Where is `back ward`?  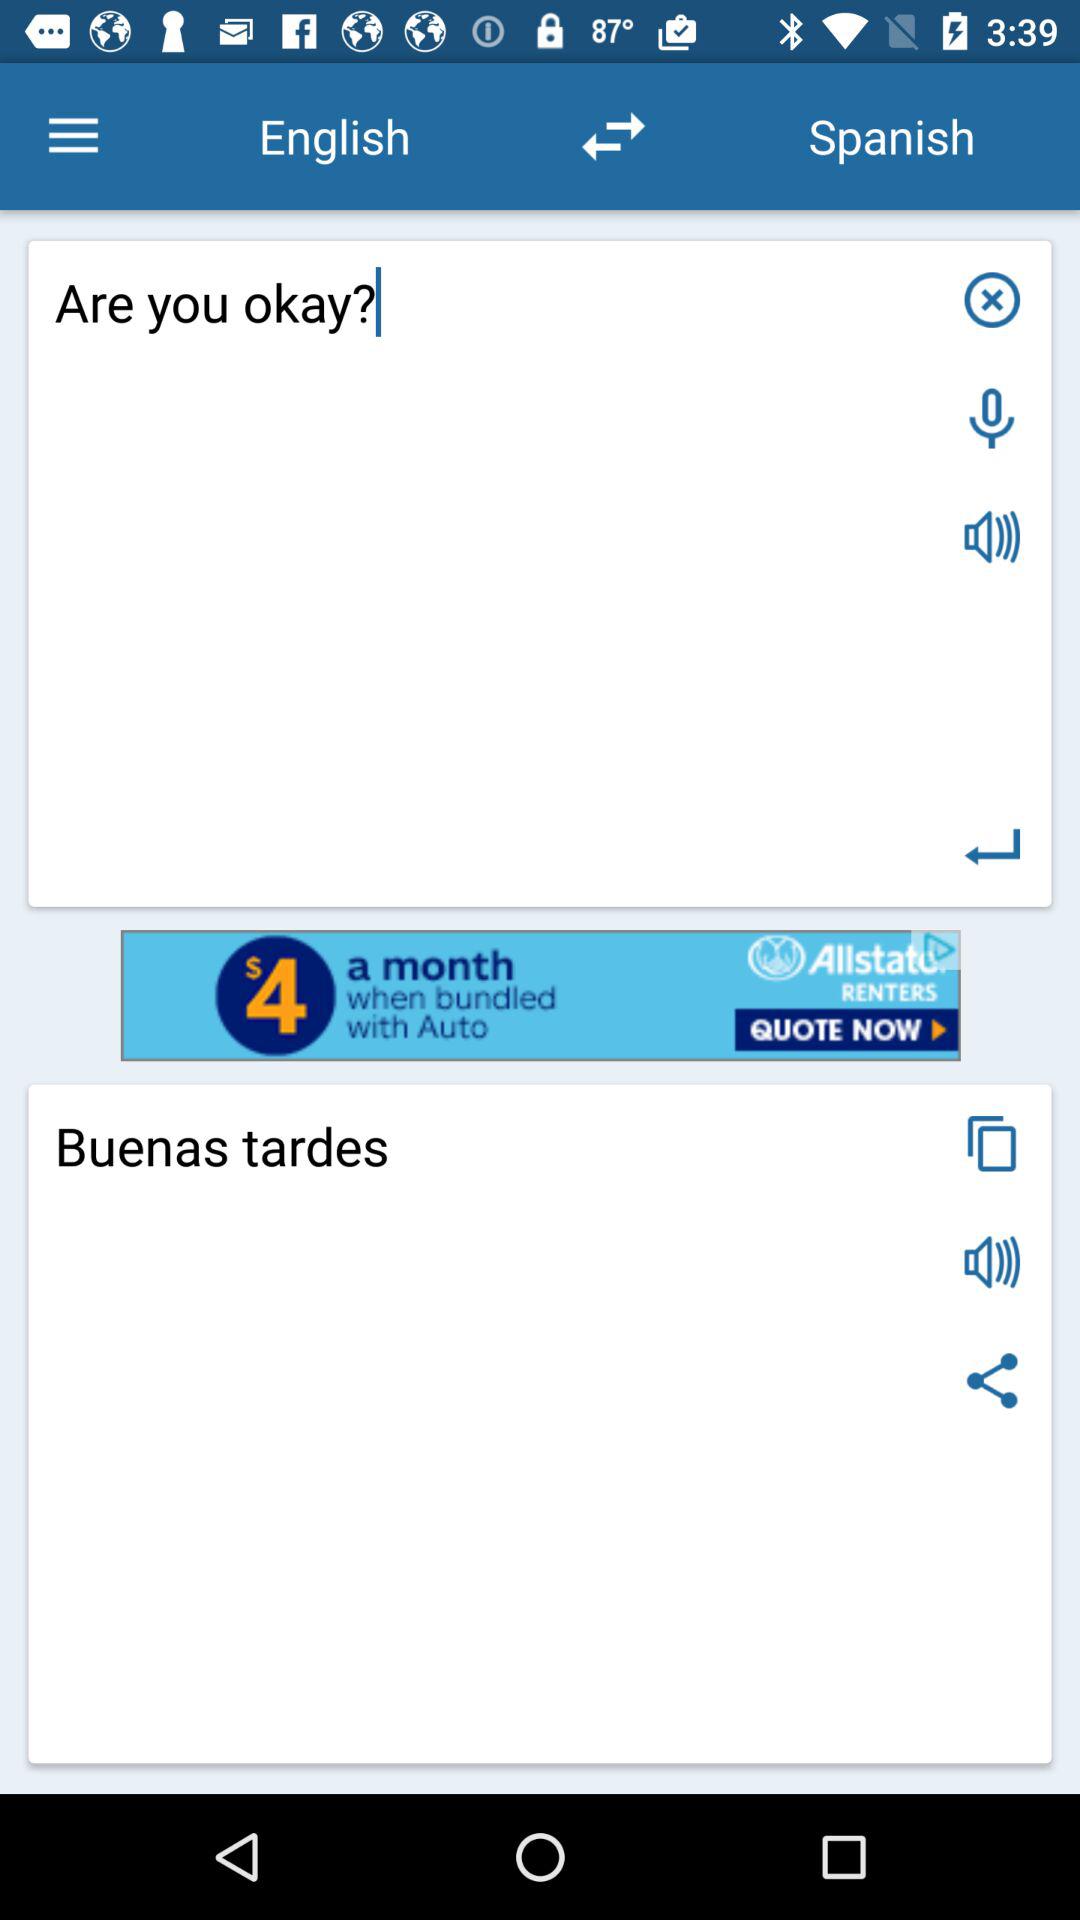 back ward is located at coordinates (992, 847).